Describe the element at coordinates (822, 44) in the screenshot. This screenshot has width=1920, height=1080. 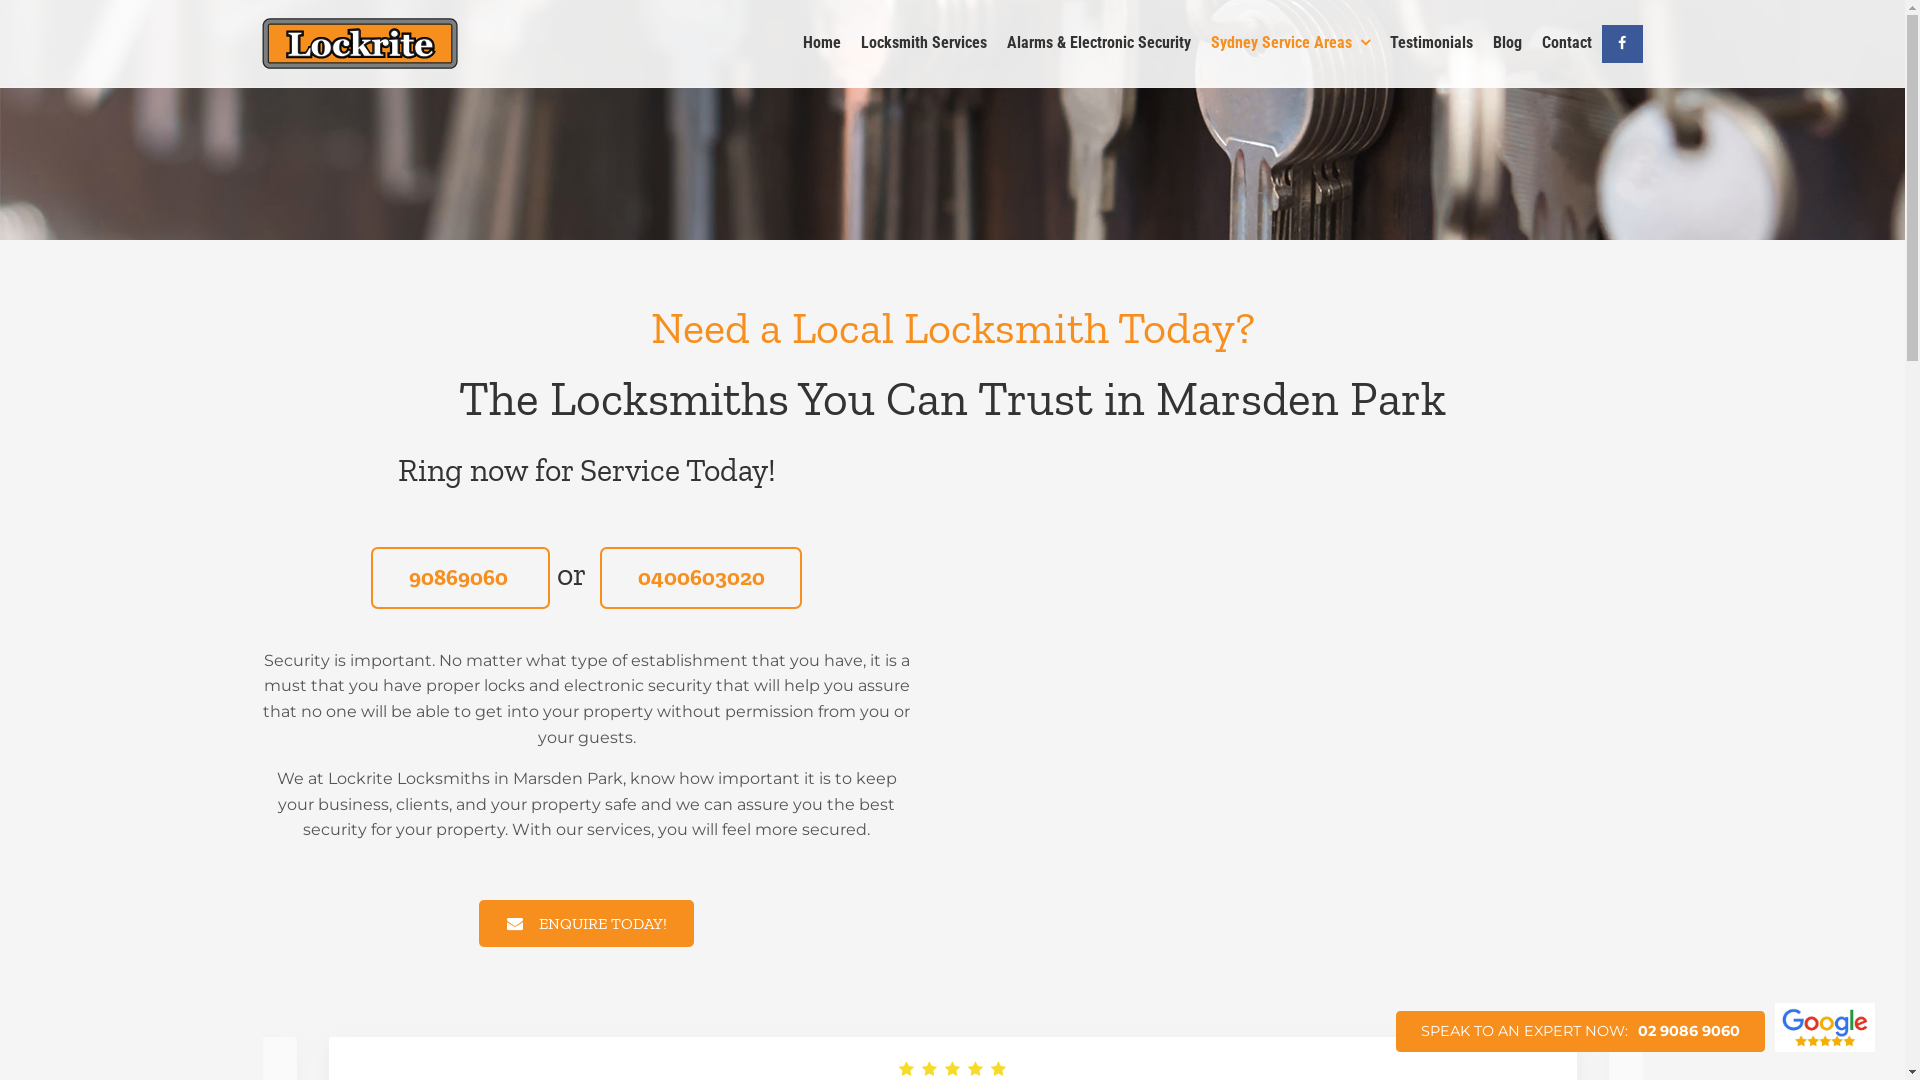
I see `Home` at that location.